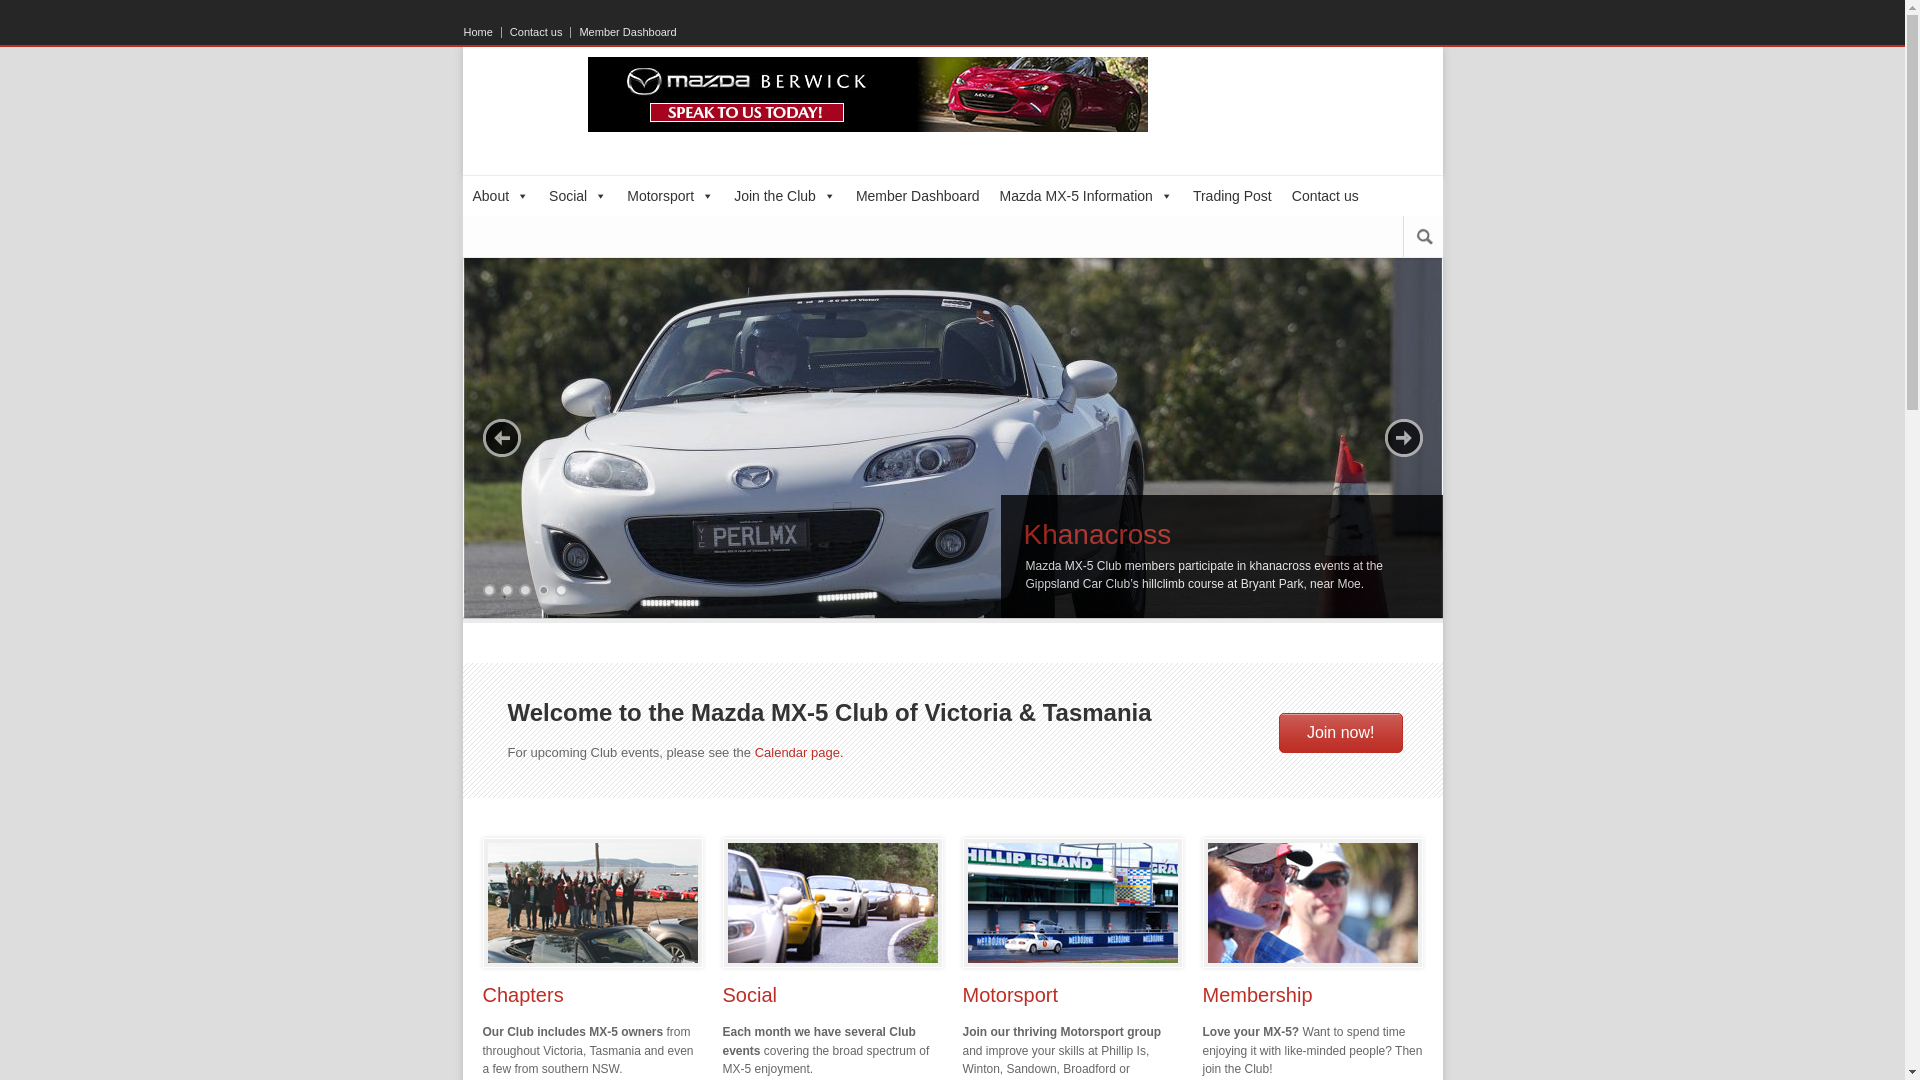 Image resolution: width=1920 pixels, height=1080 pixels. Describe the element at coordinates (501, 438) in the screenshot. I see `Previous` at that location.